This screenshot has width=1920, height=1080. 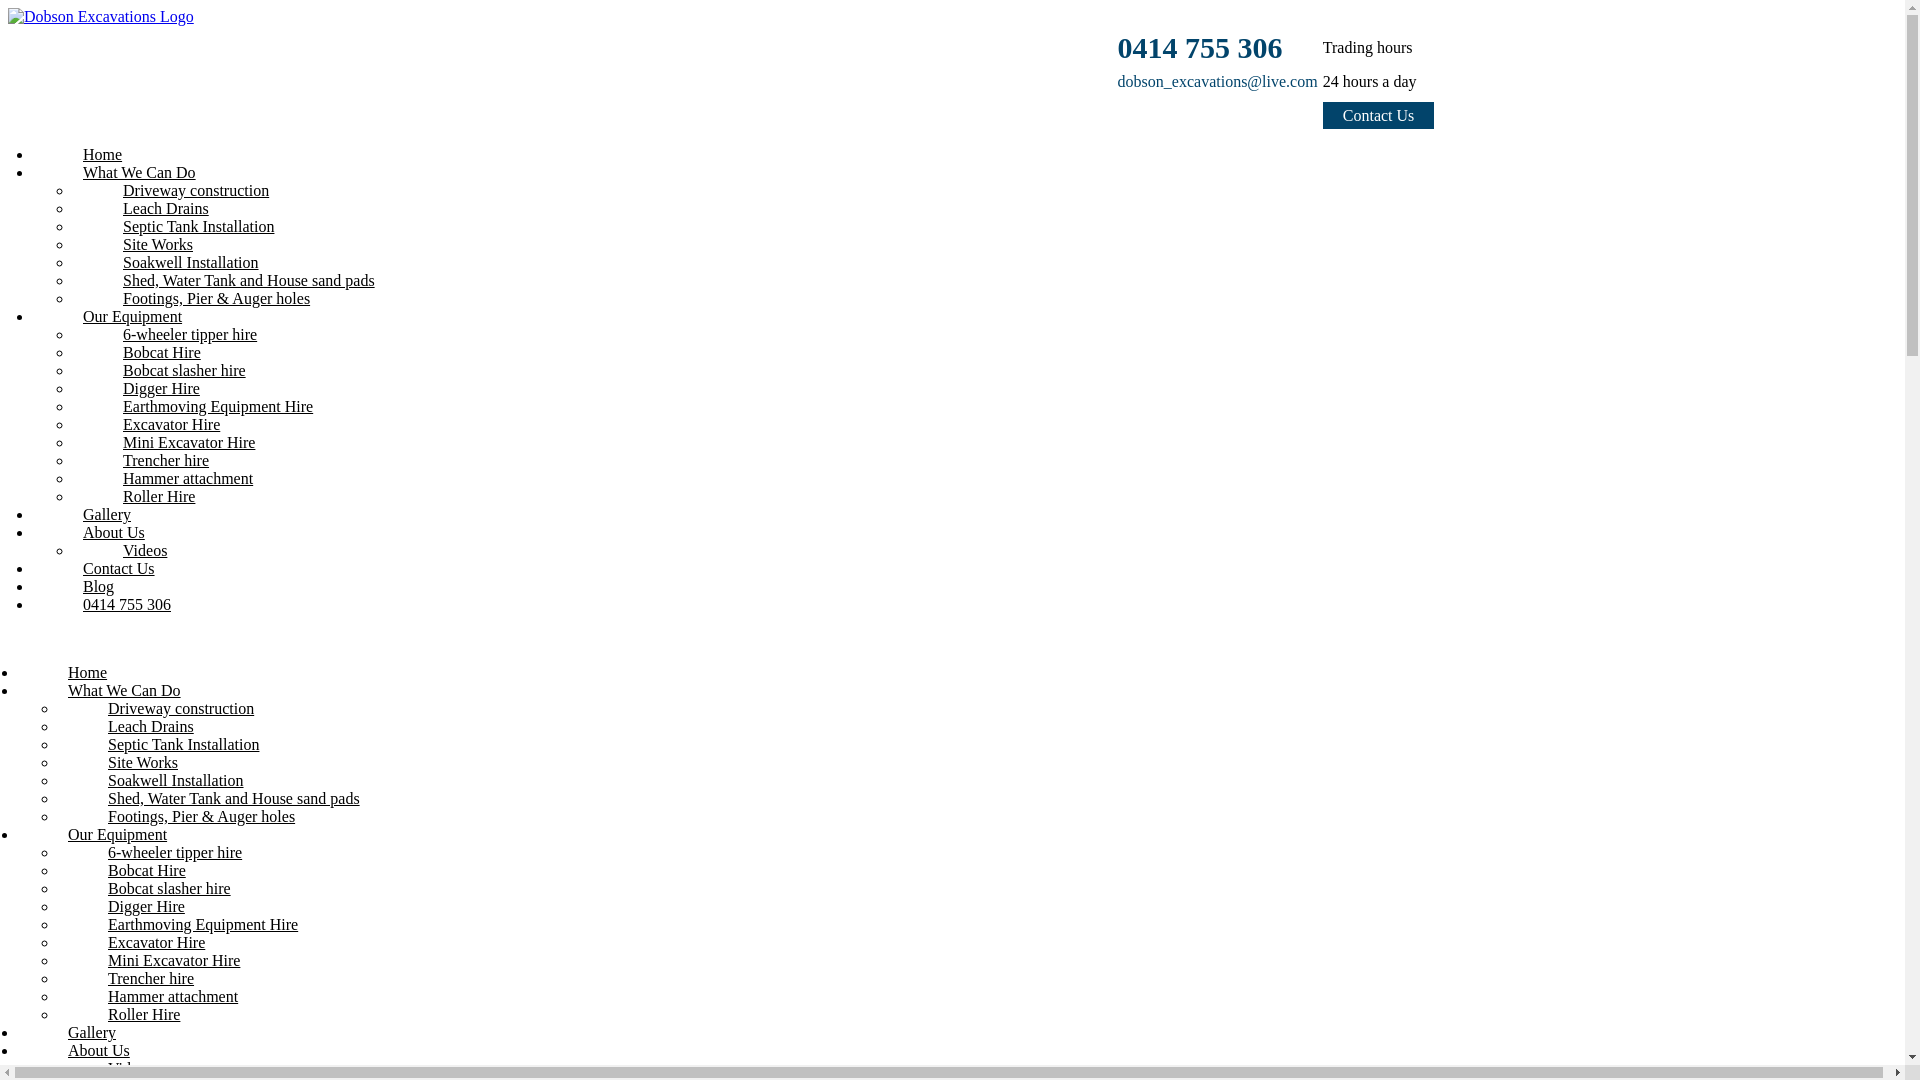 I want to click on Gallery, so click(x=100, y=504).